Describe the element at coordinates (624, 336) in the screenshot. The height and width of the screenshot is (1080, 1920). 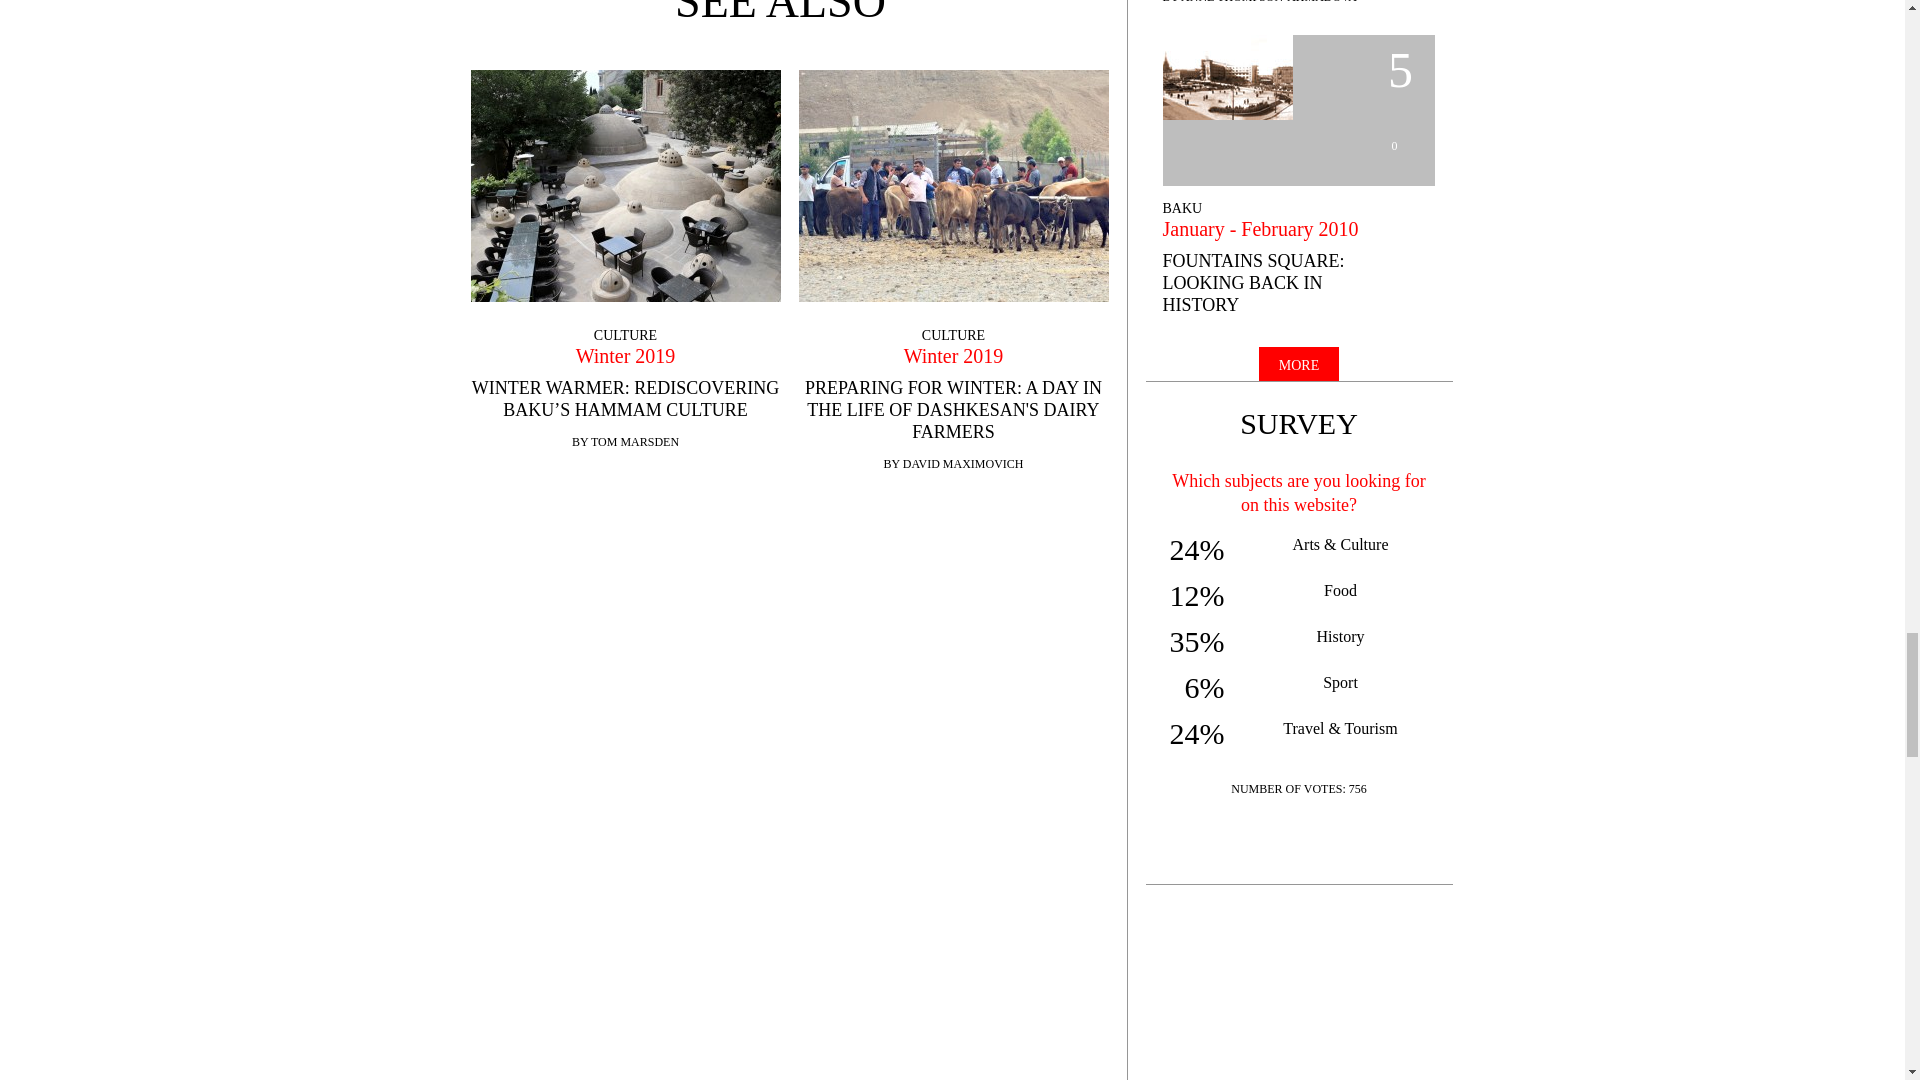
I see `Culture` at that location.